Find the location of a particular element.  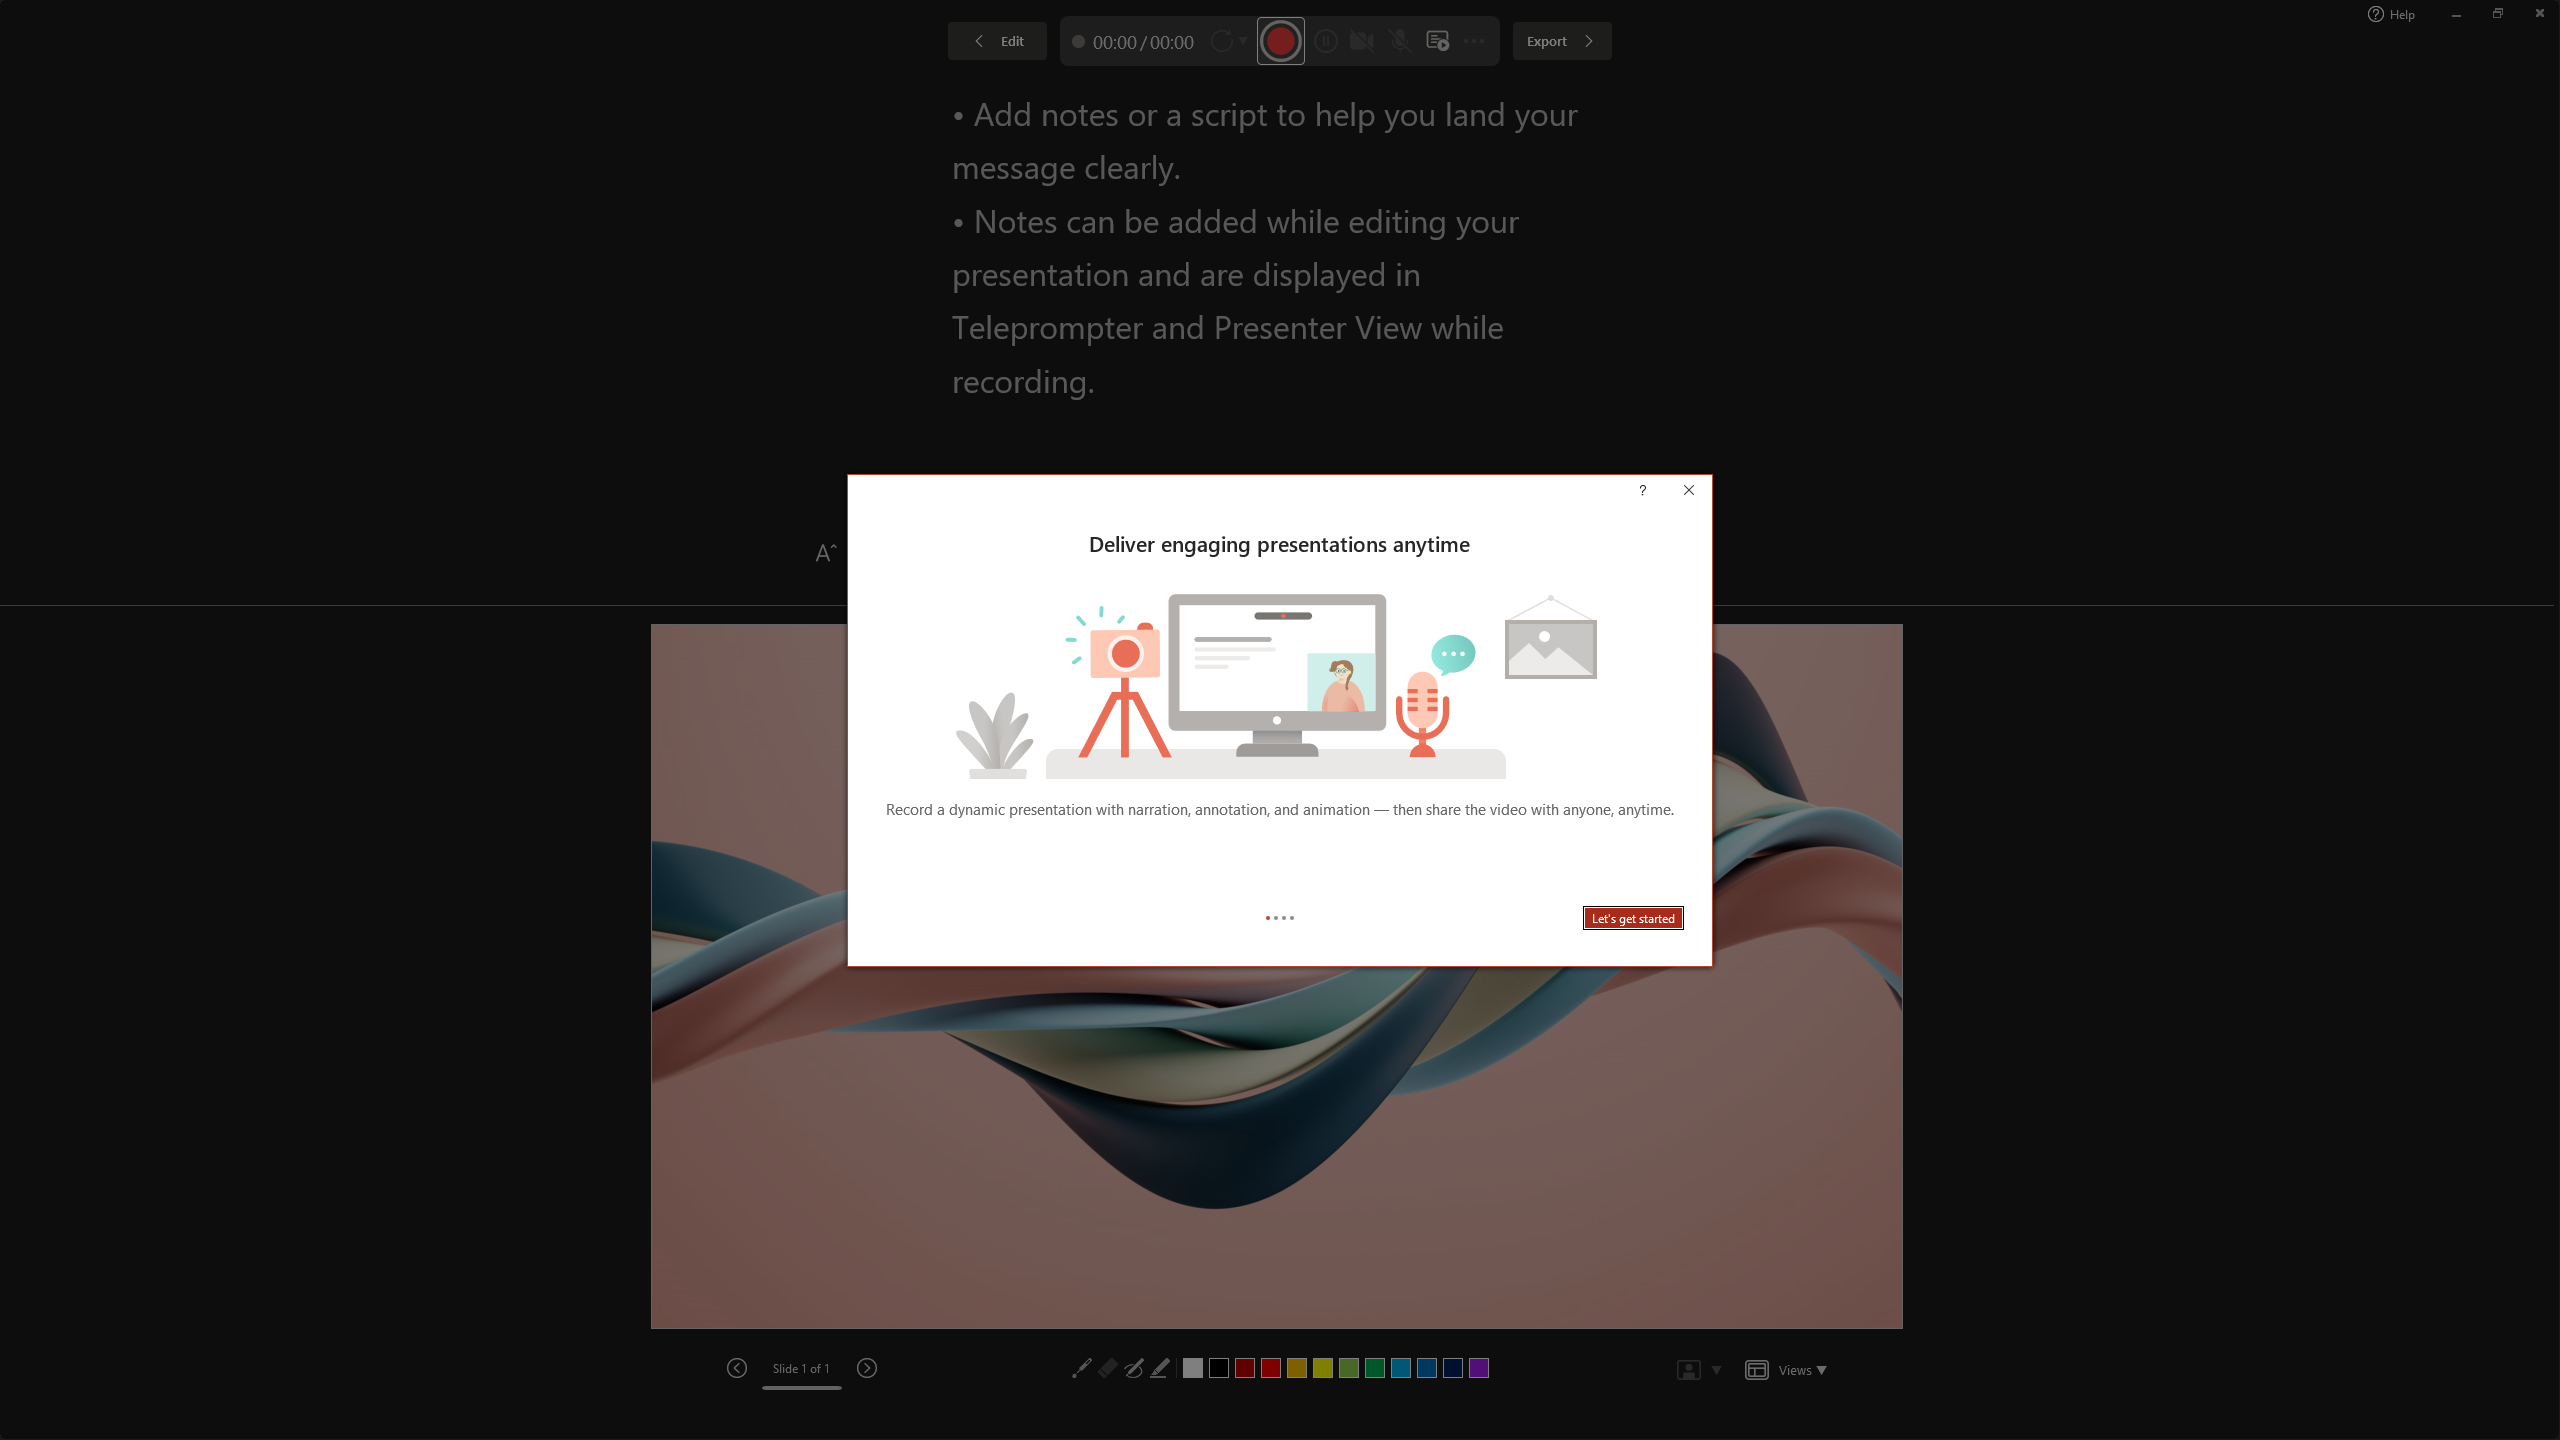

Zoom 160% is located at coordinates (2514, 1389).